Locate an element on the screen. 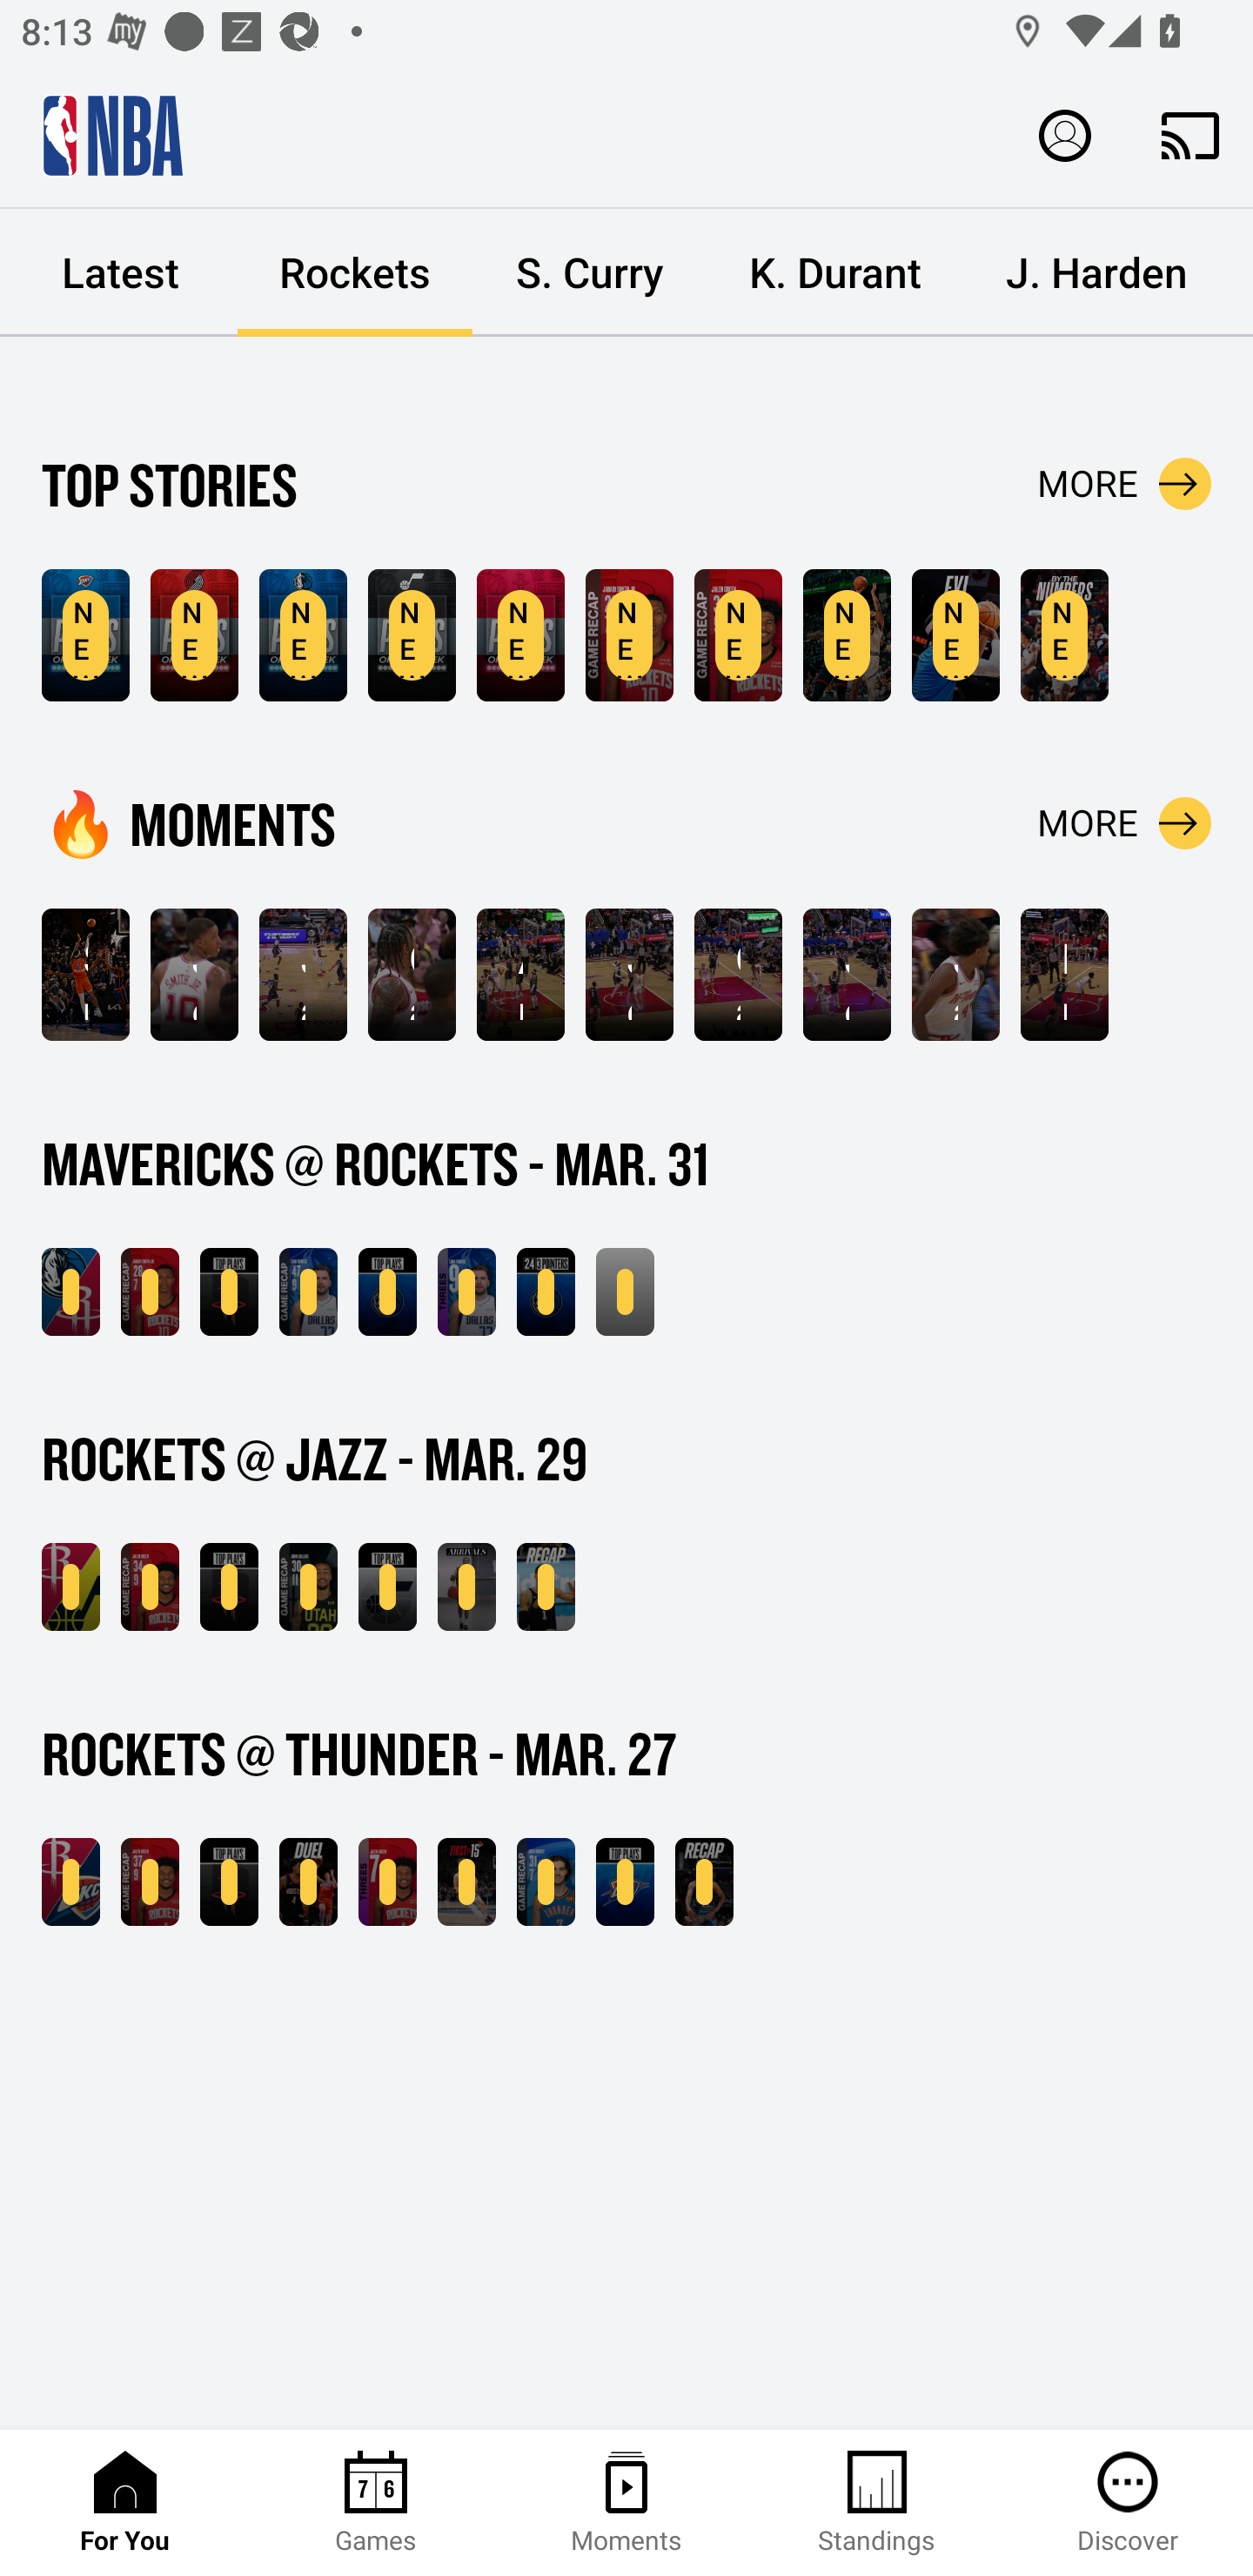  Sunday's Recap NEW is located at coordinates (625, 1291).